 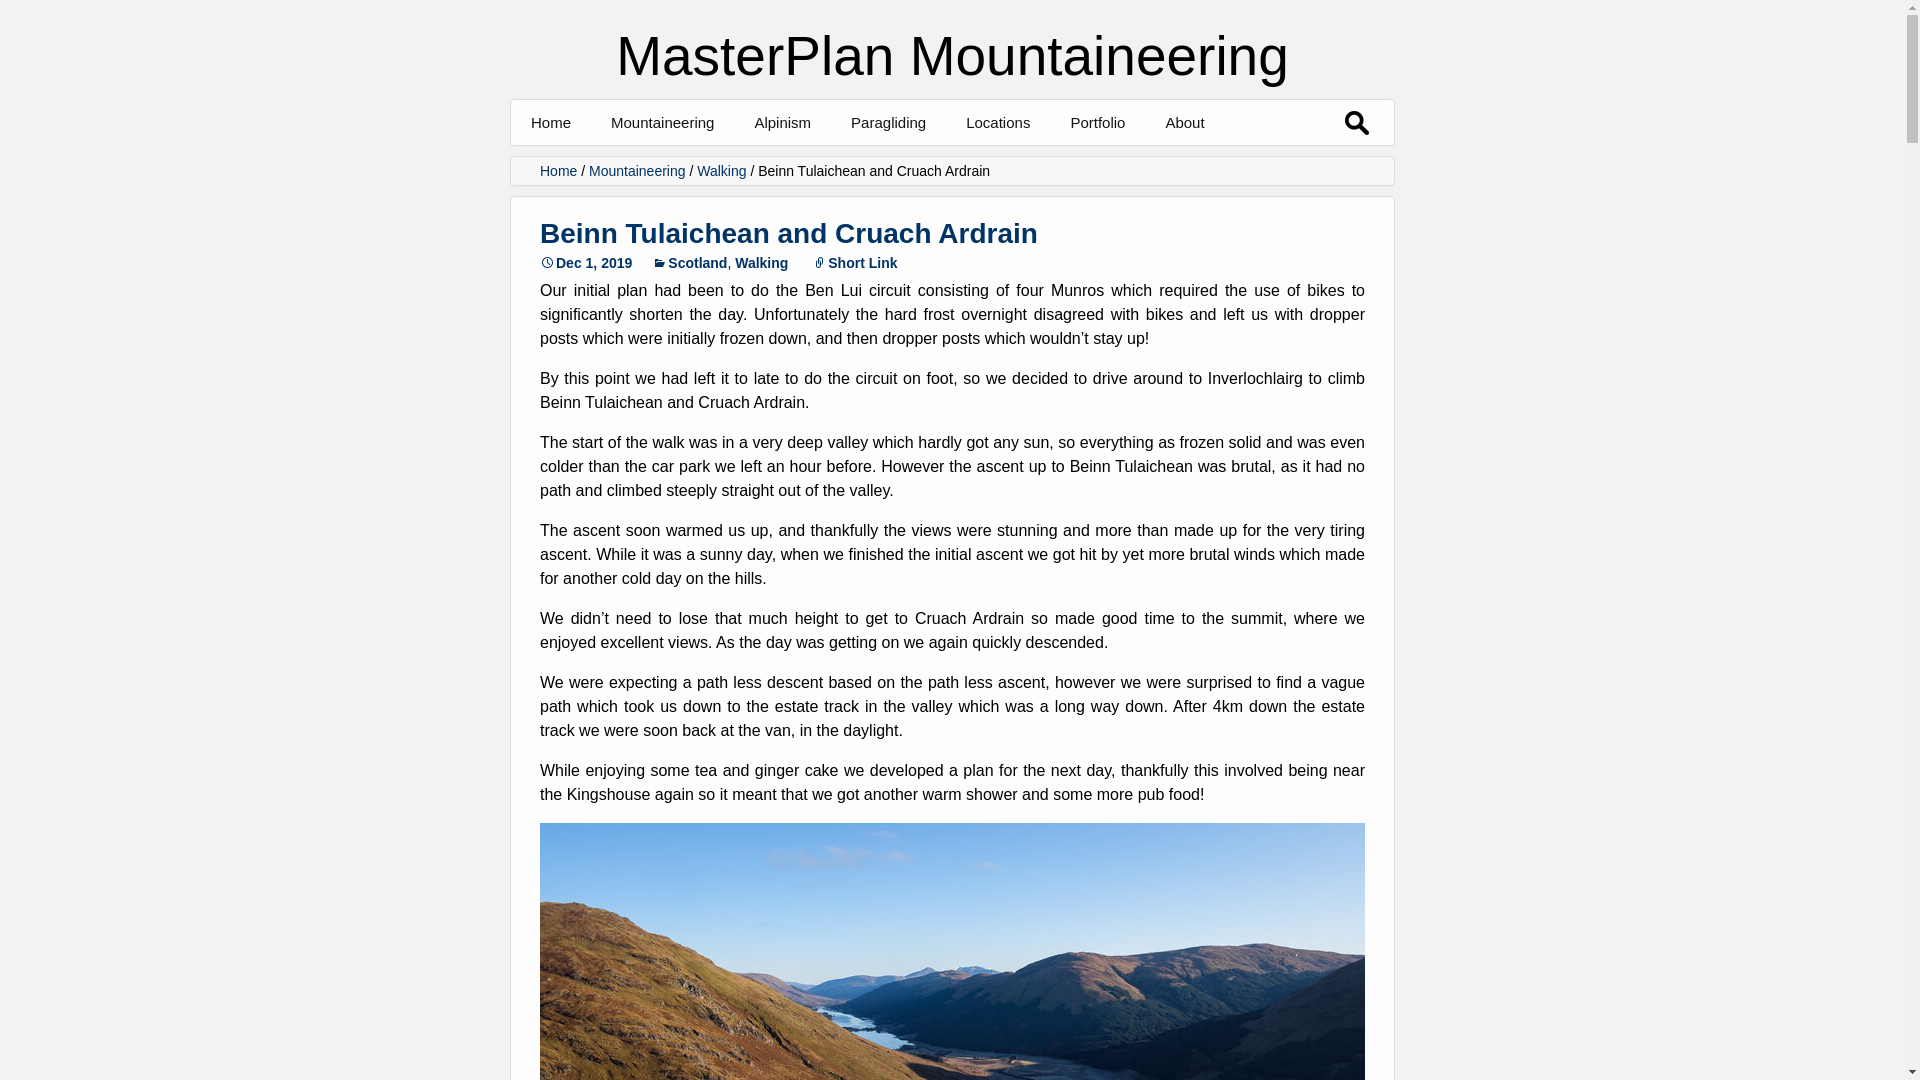 I want to click on Portfolio, so click(x=1097, y=122).